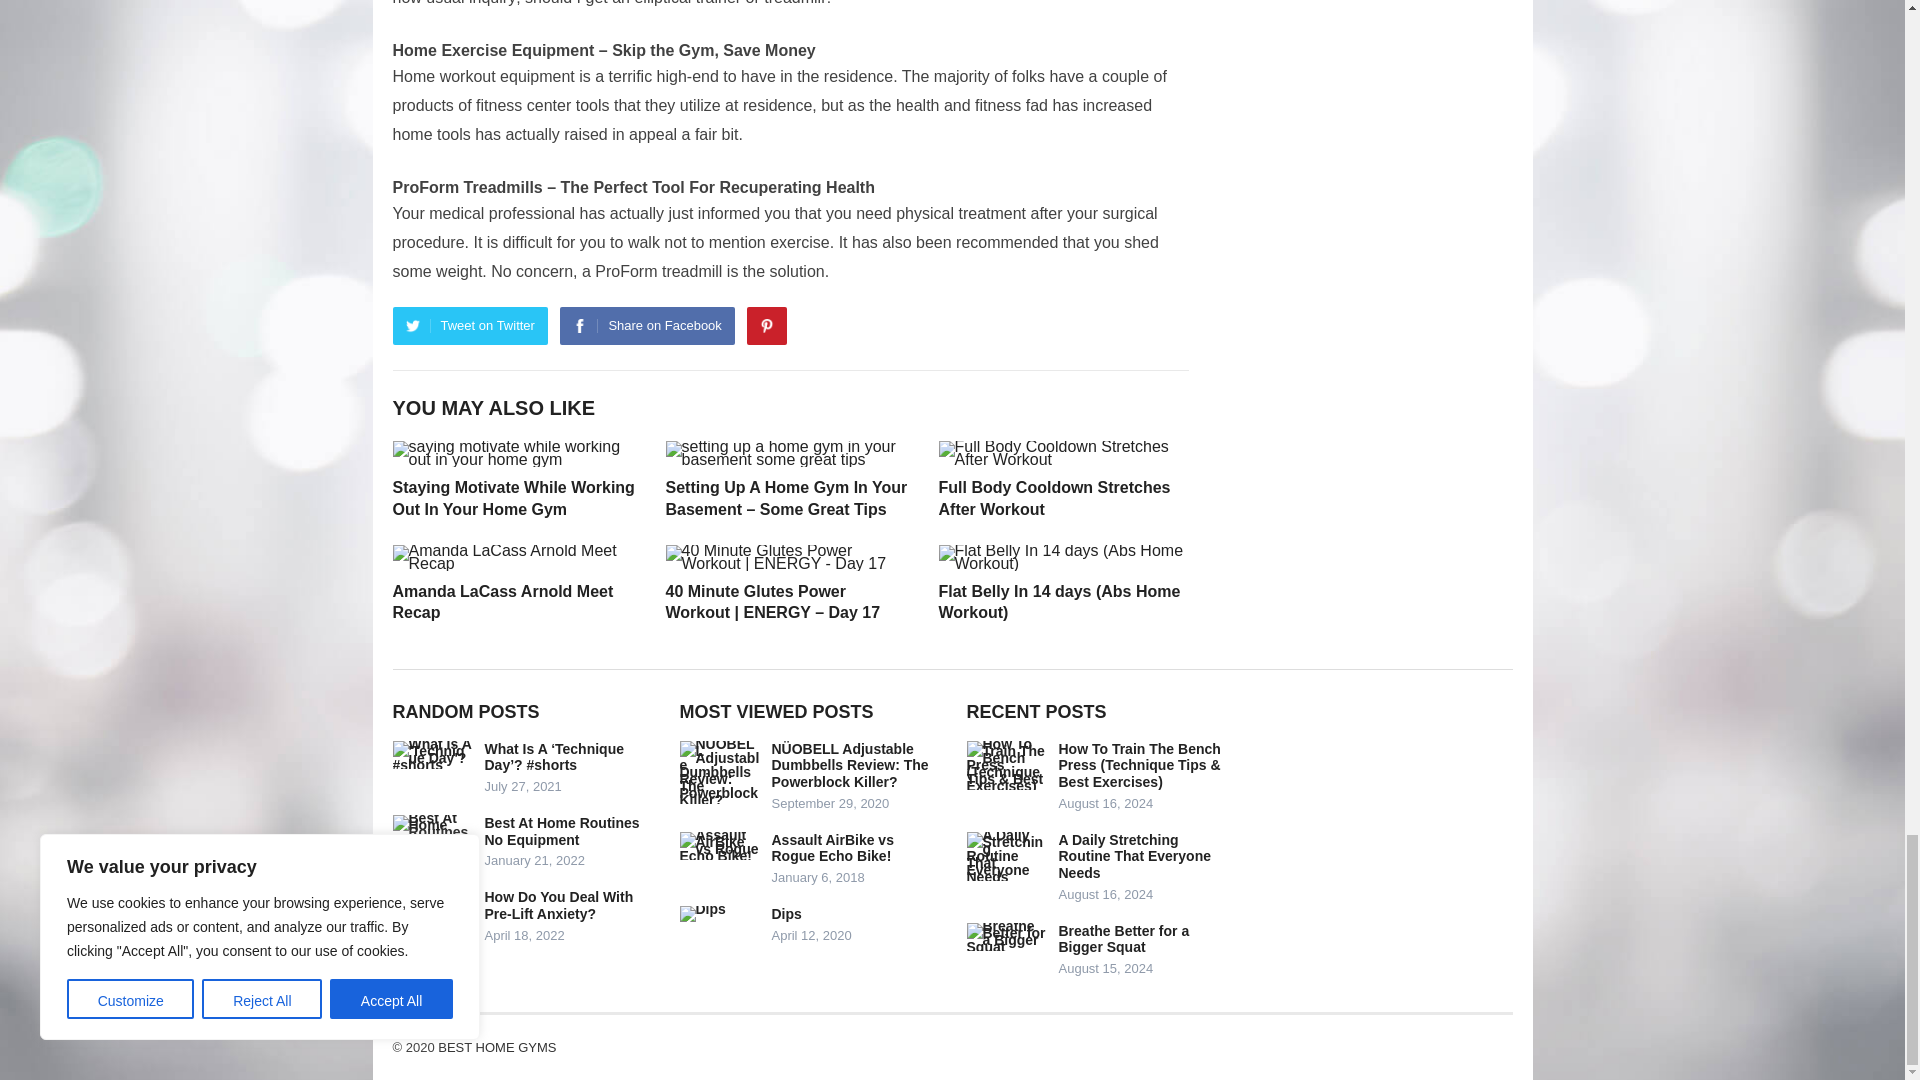 The image size is (1920, 1080). Describe the element at coordinates (1062, 453) in the screenshot. I see `Full Body Cooldown Stretches After Workout 6` at that location.